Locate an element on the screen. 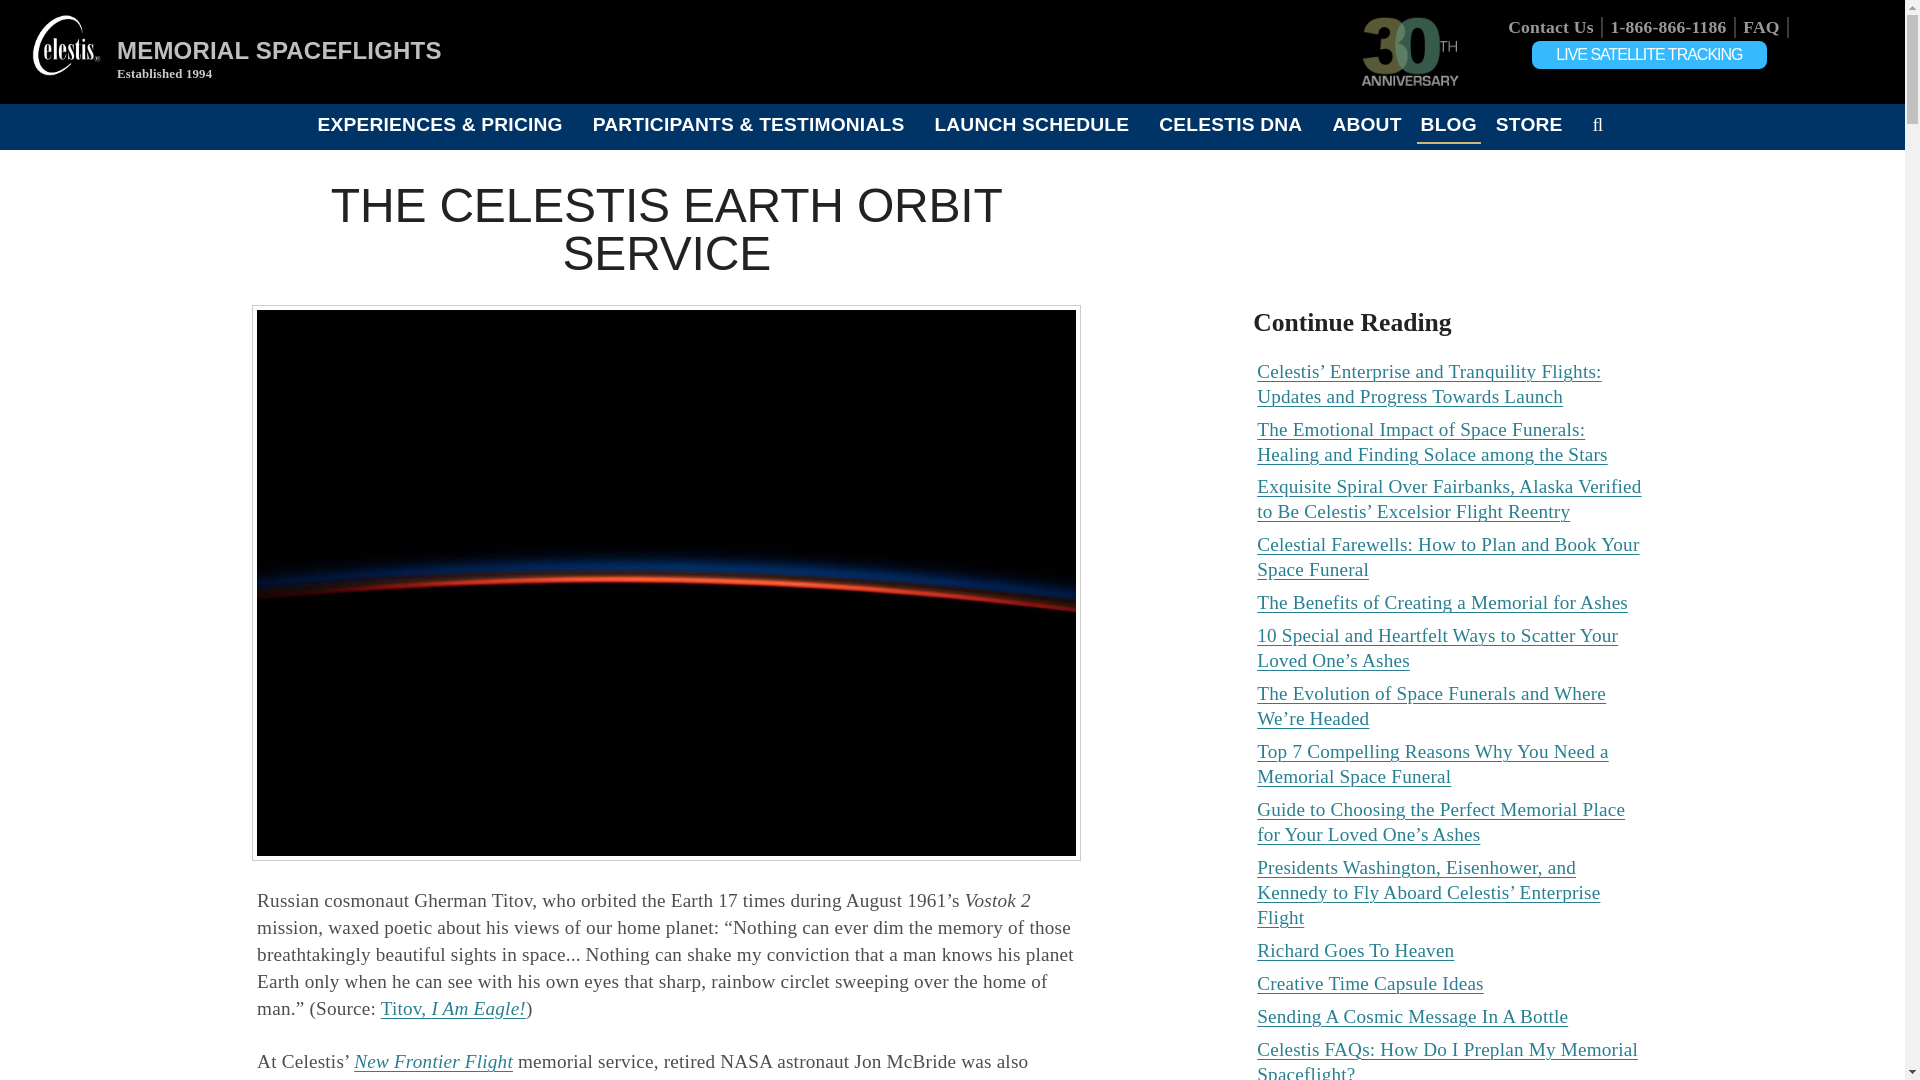 The width and height of the screenshot is (1920, 1080). MEMORIAL SPACEFLIGHTS is located at coordinates (279, 50).